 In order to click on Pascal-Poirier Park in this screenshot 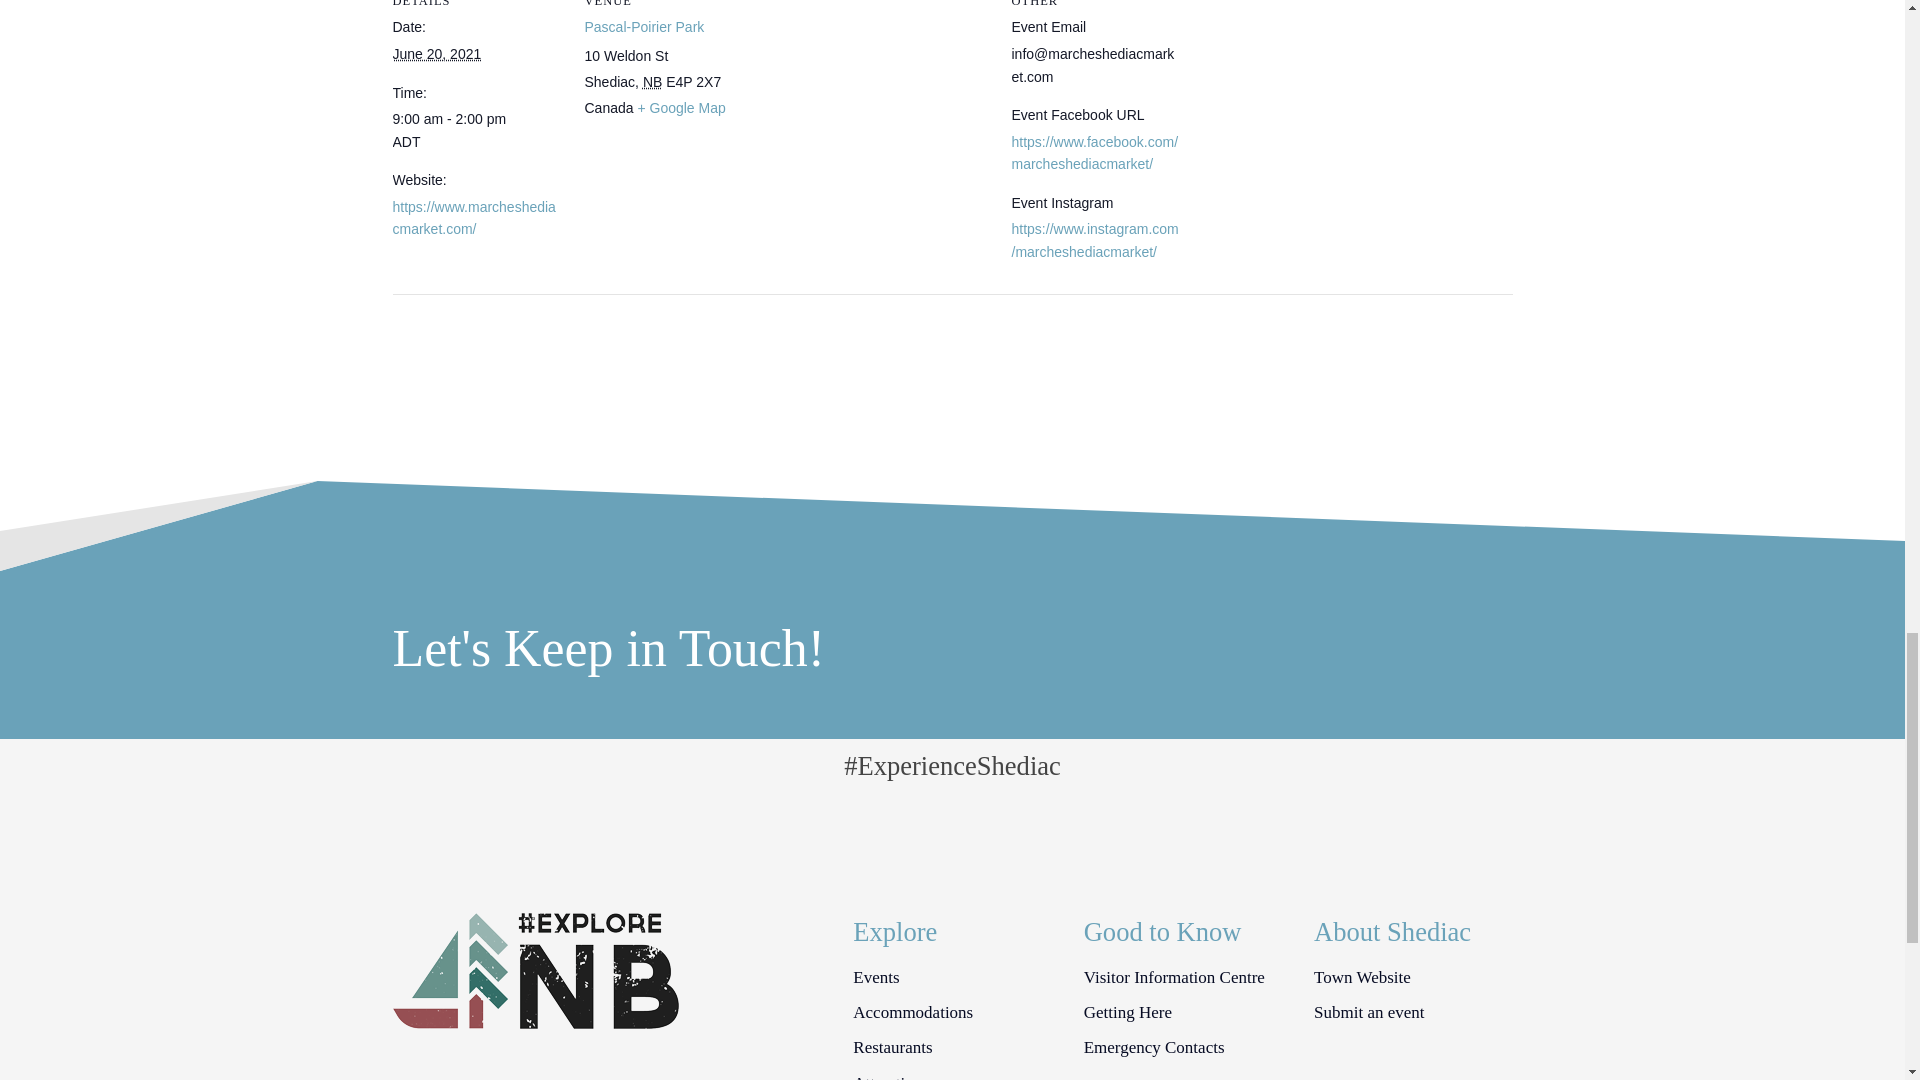, I will do `click(644, 26)`.